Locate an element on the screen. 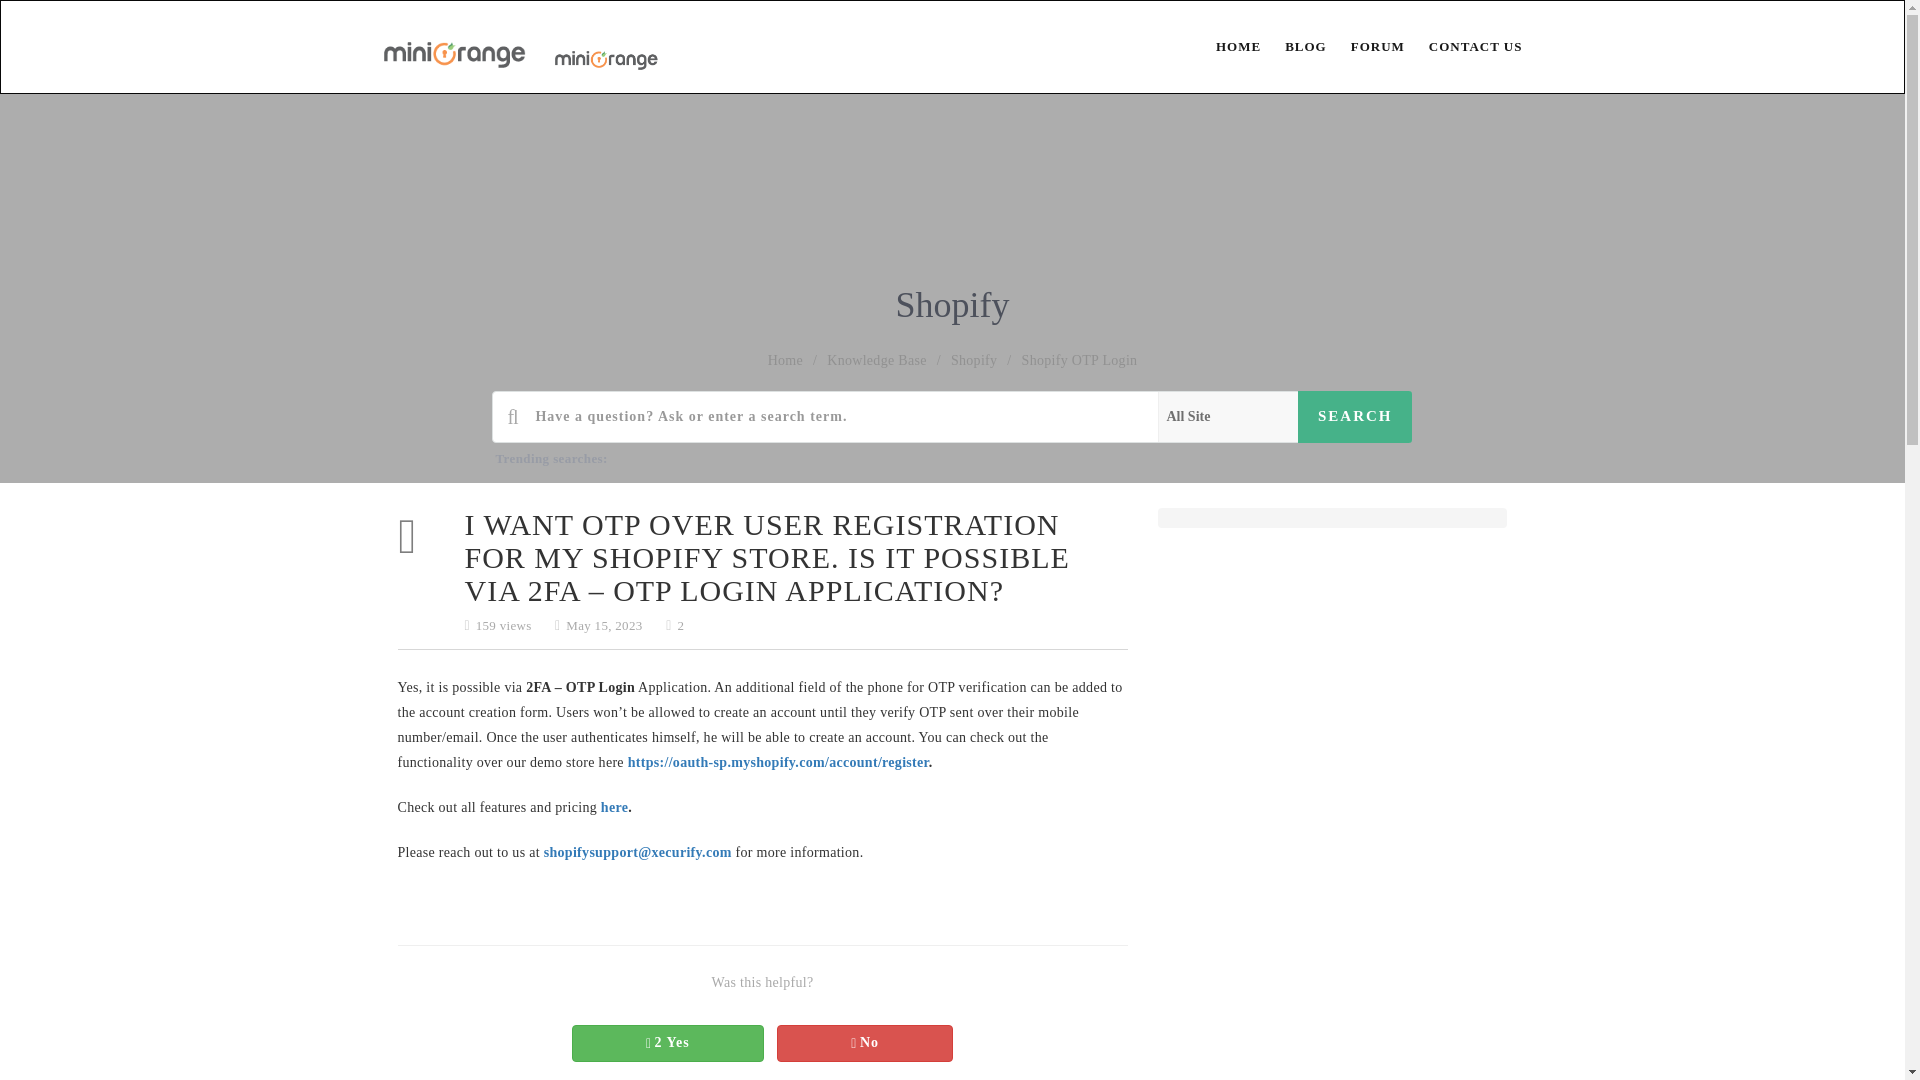  here is located at coordinates (614, 808).